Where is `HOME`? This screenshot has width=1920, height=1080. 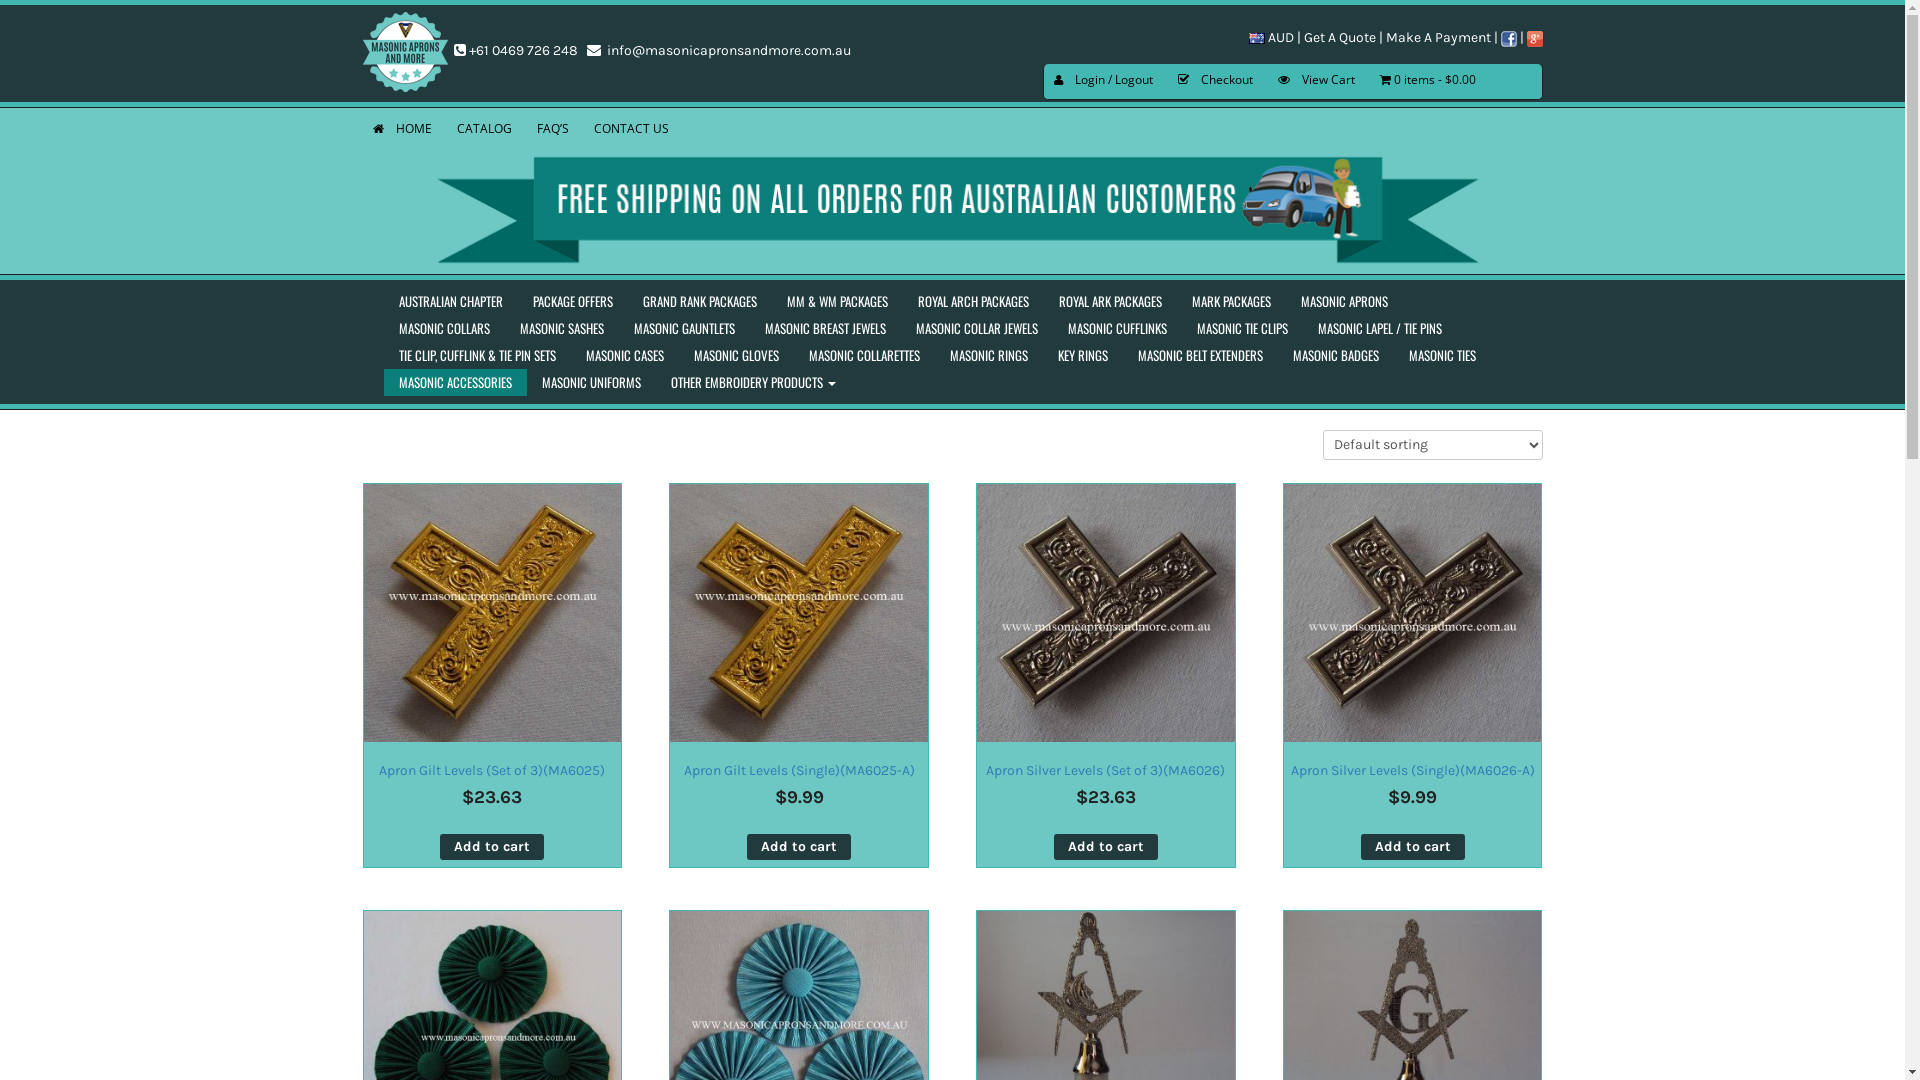
HOME is located at coordinates (402, 130).